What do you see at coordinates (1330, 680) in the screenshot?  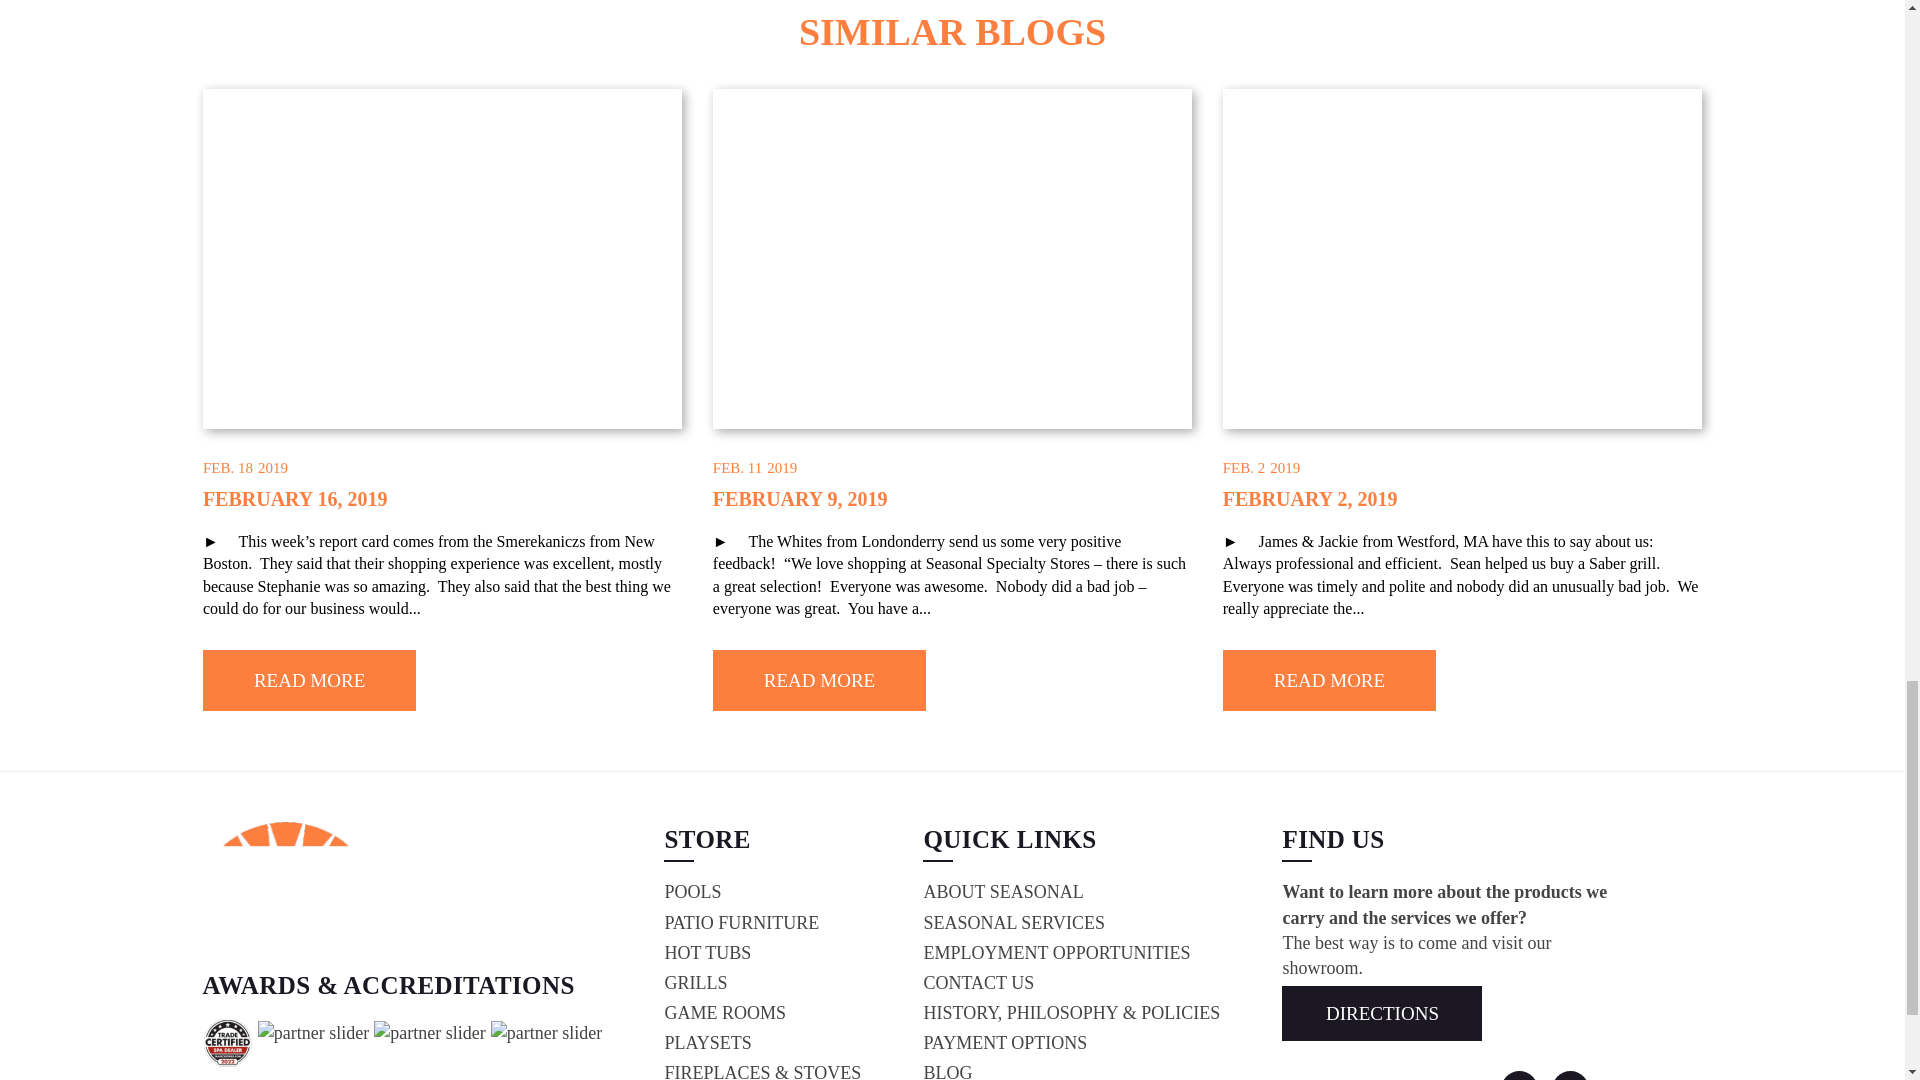 I see `READ MORE` at bounding box center [1330, 680].